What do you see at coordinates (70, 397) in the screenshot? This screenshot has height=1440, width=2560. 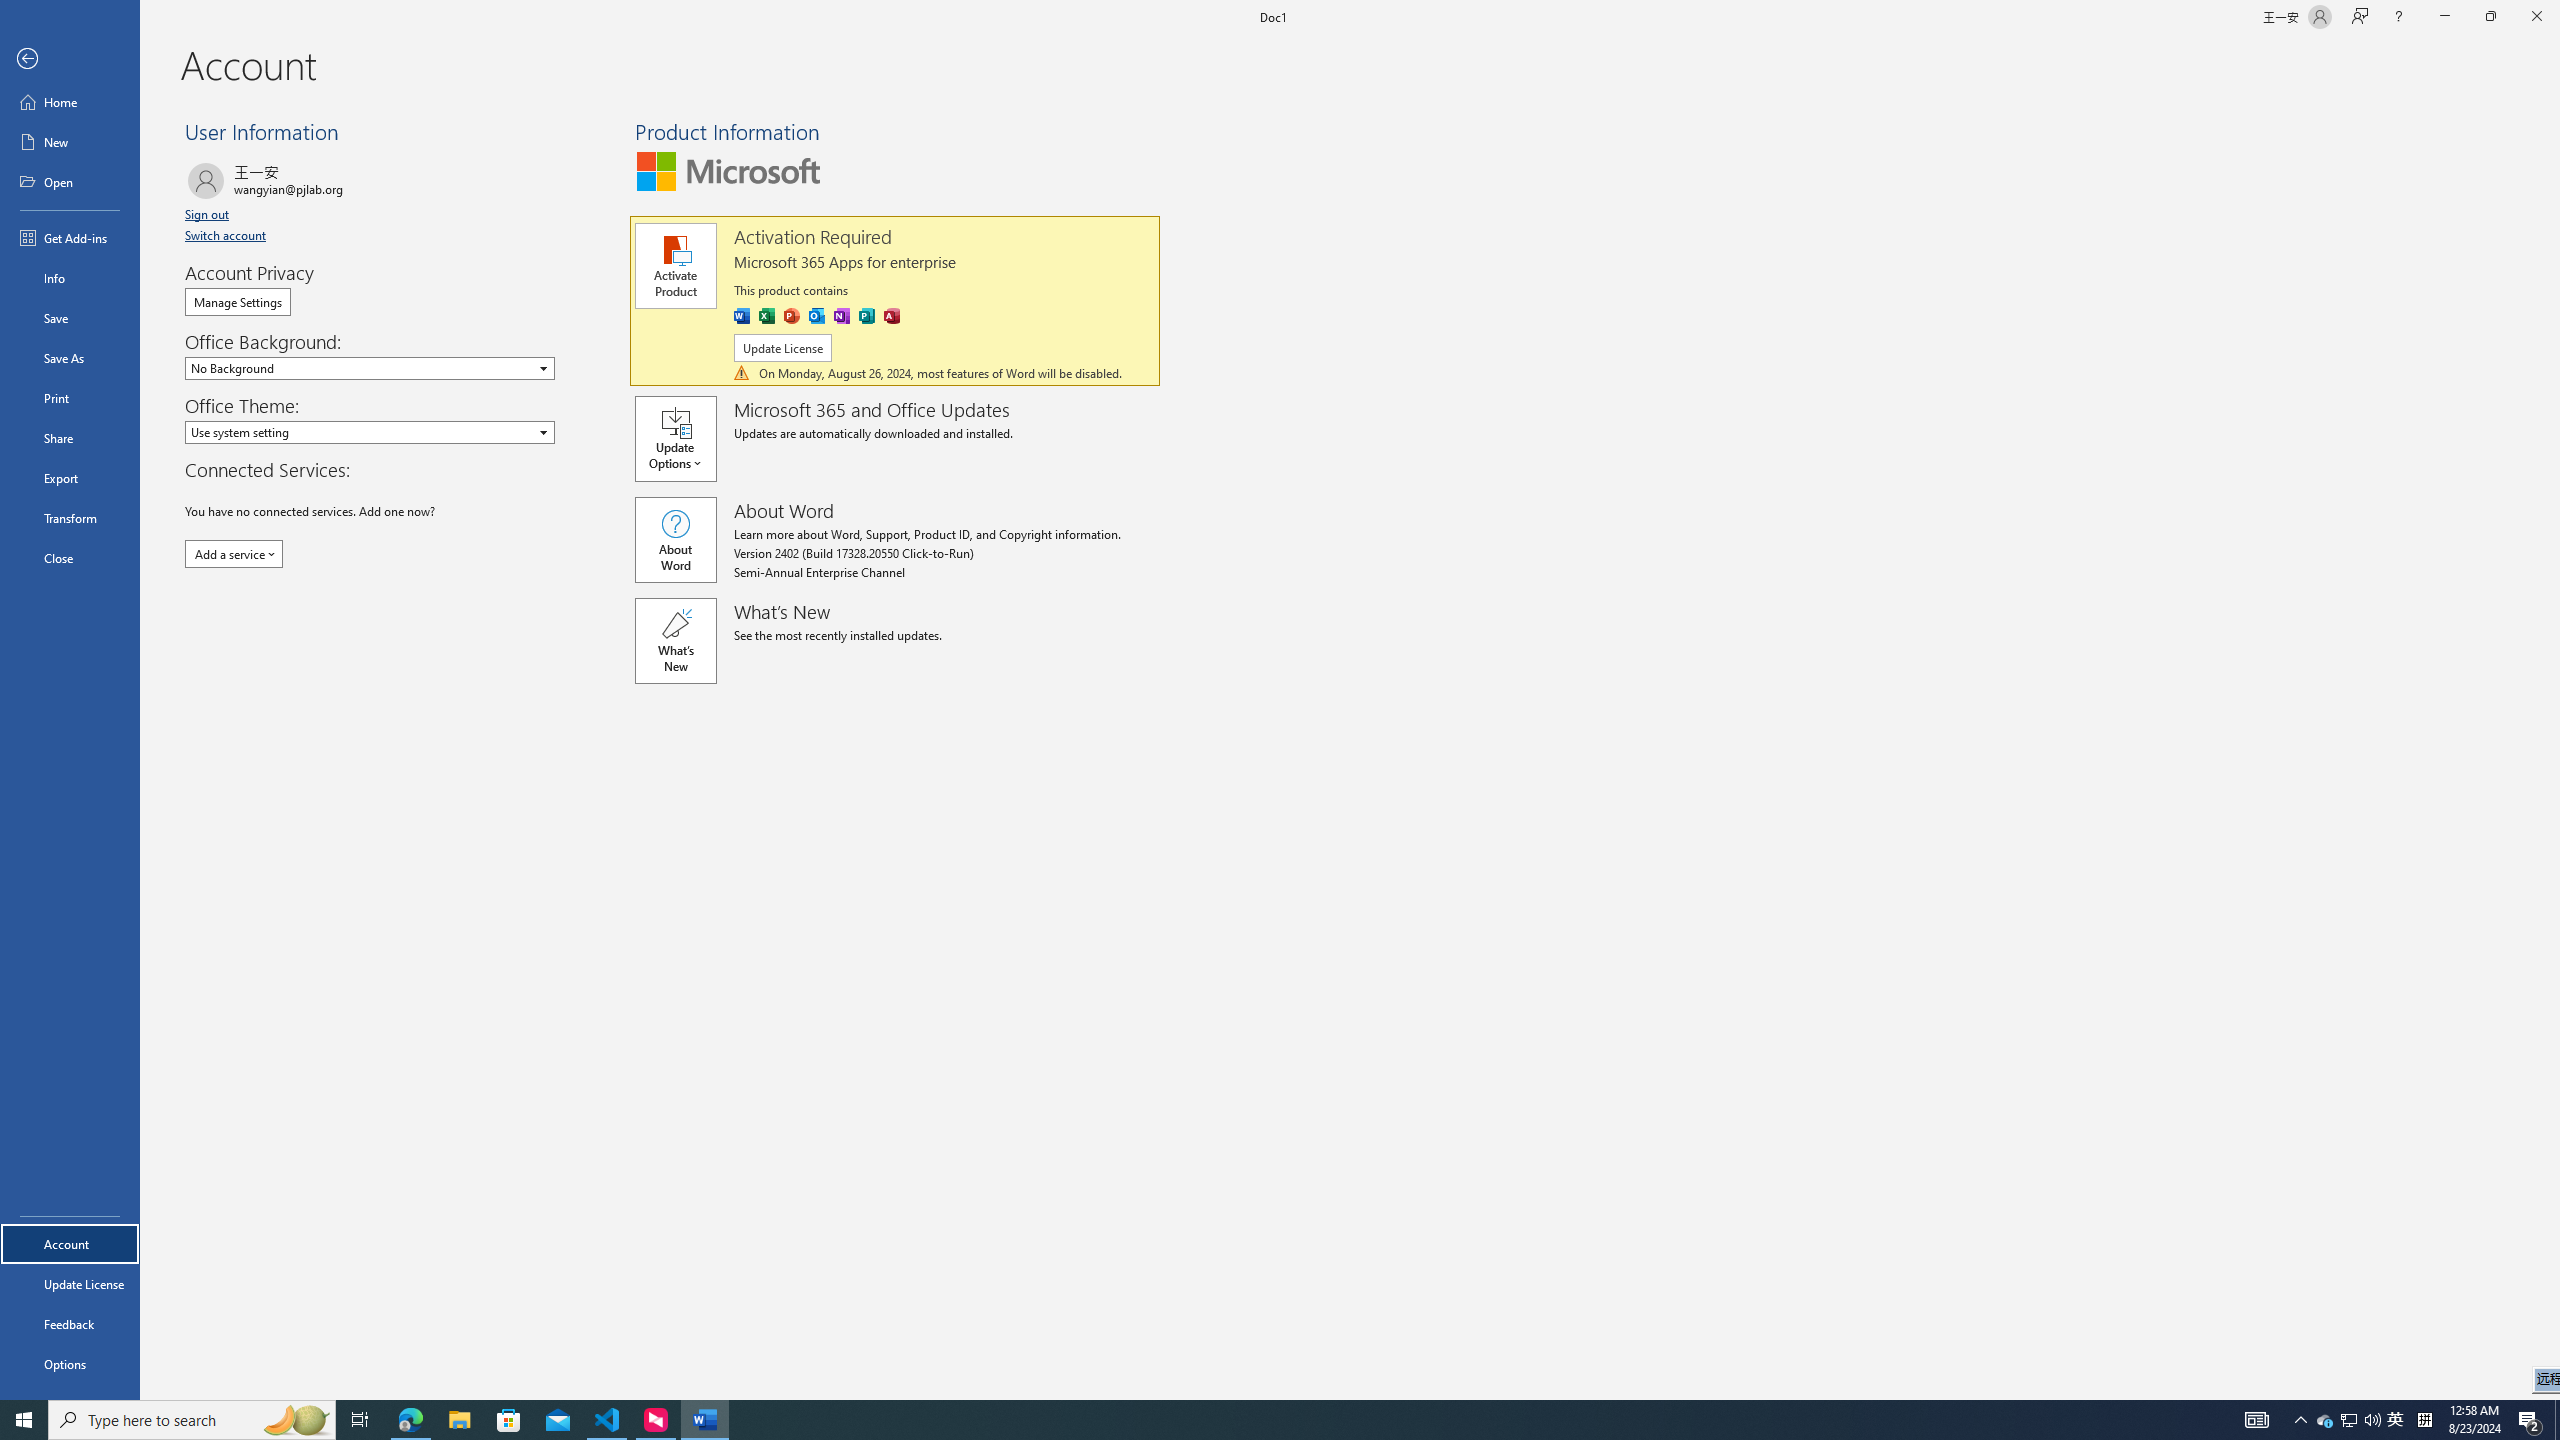 I see `Print` at bounding box center [70, 397].